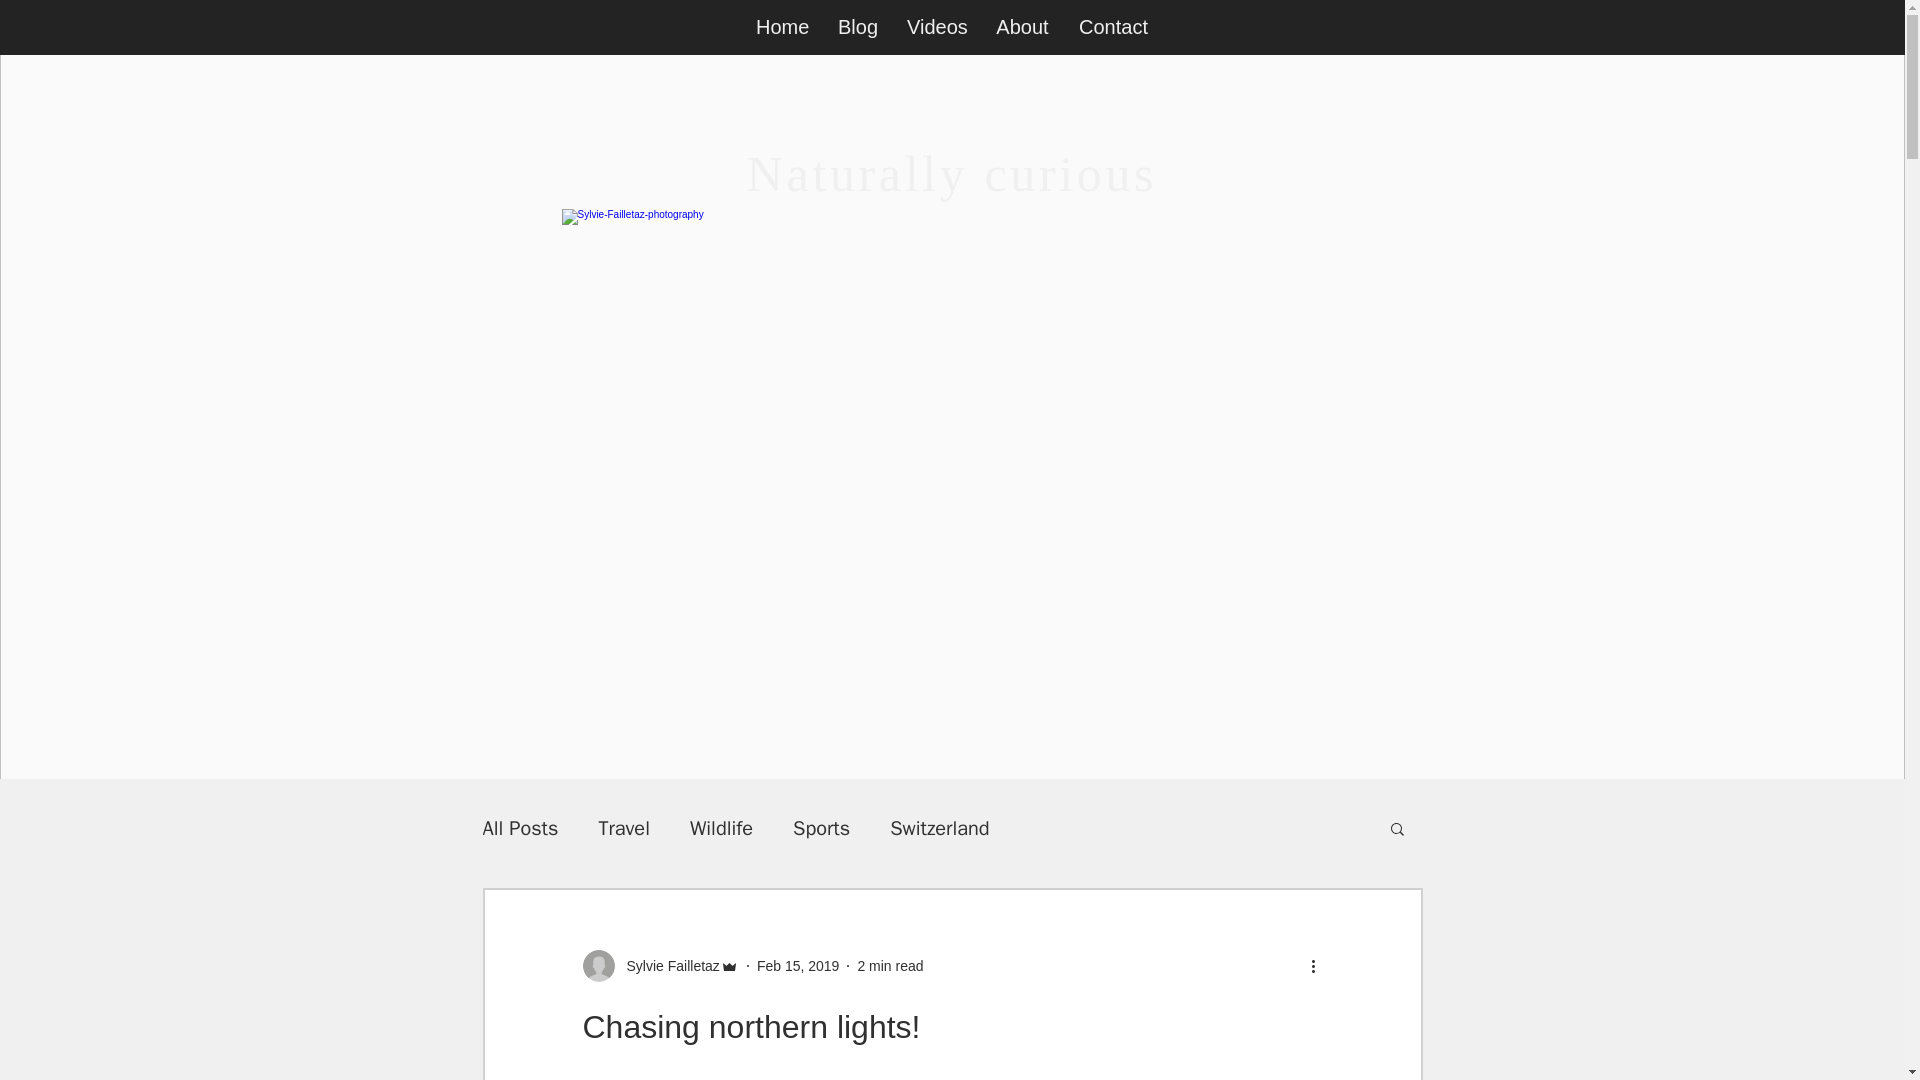 Image resolution: width=1920 pixels, height=1080 pixels. What do you see at coordinates (520, 828) in the screenshot?
I see `All Posts` at bounding box center [520, 828].